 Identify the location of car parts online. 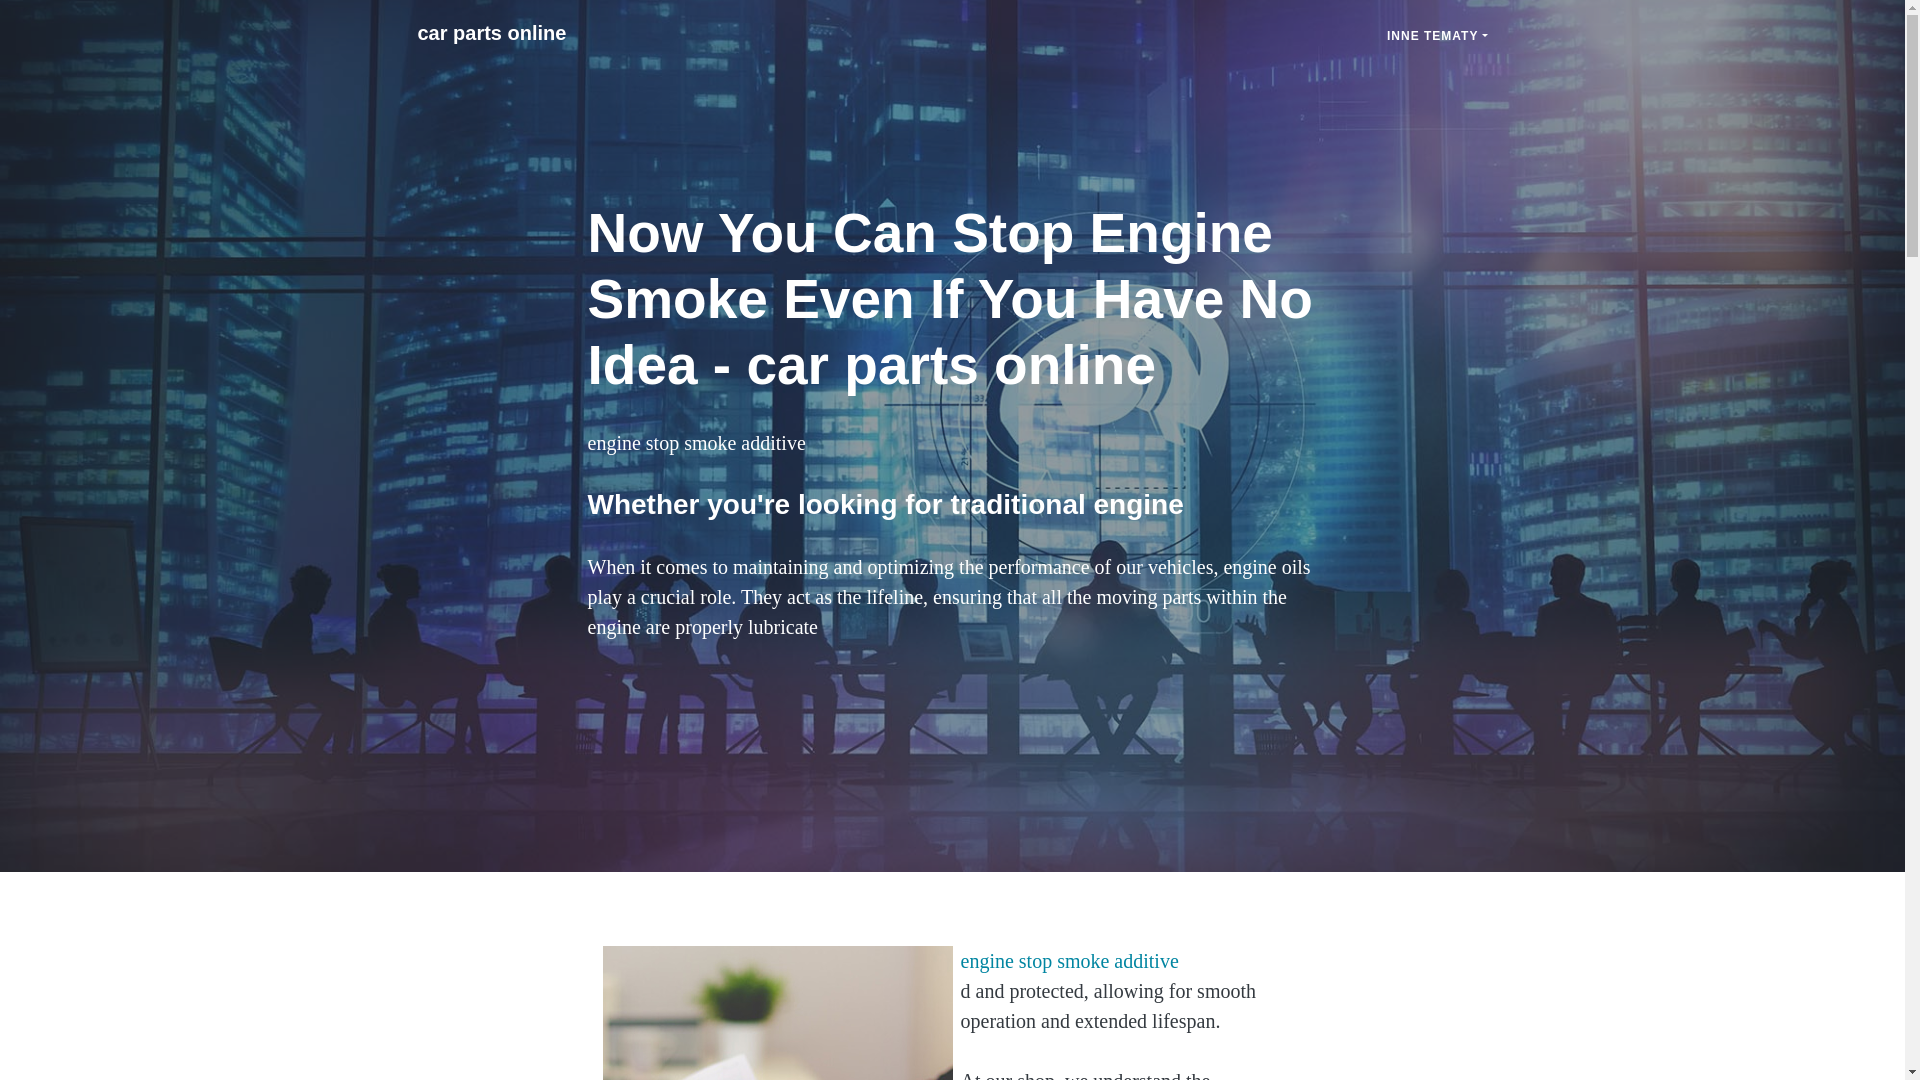
(492, 32).